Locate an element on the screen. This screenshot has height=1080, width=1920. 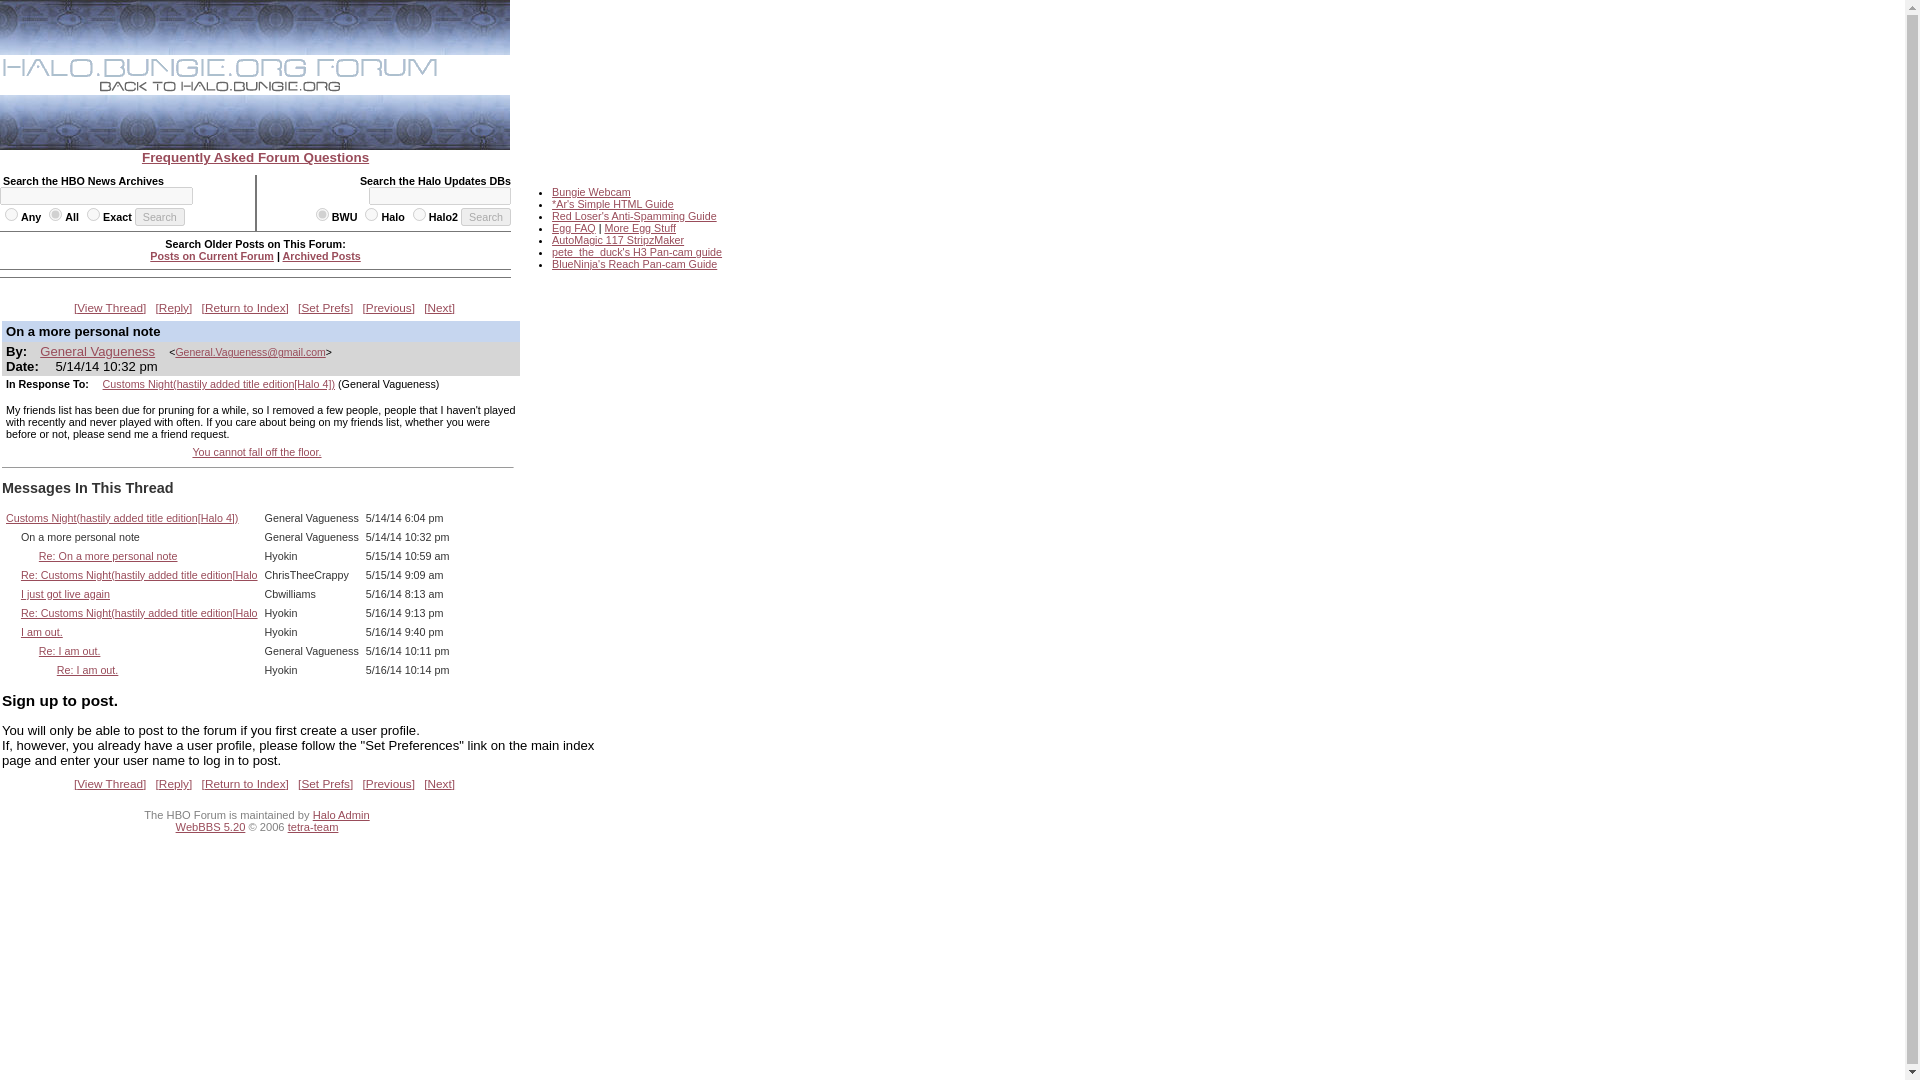
Next is located at coordinates (440, 307).